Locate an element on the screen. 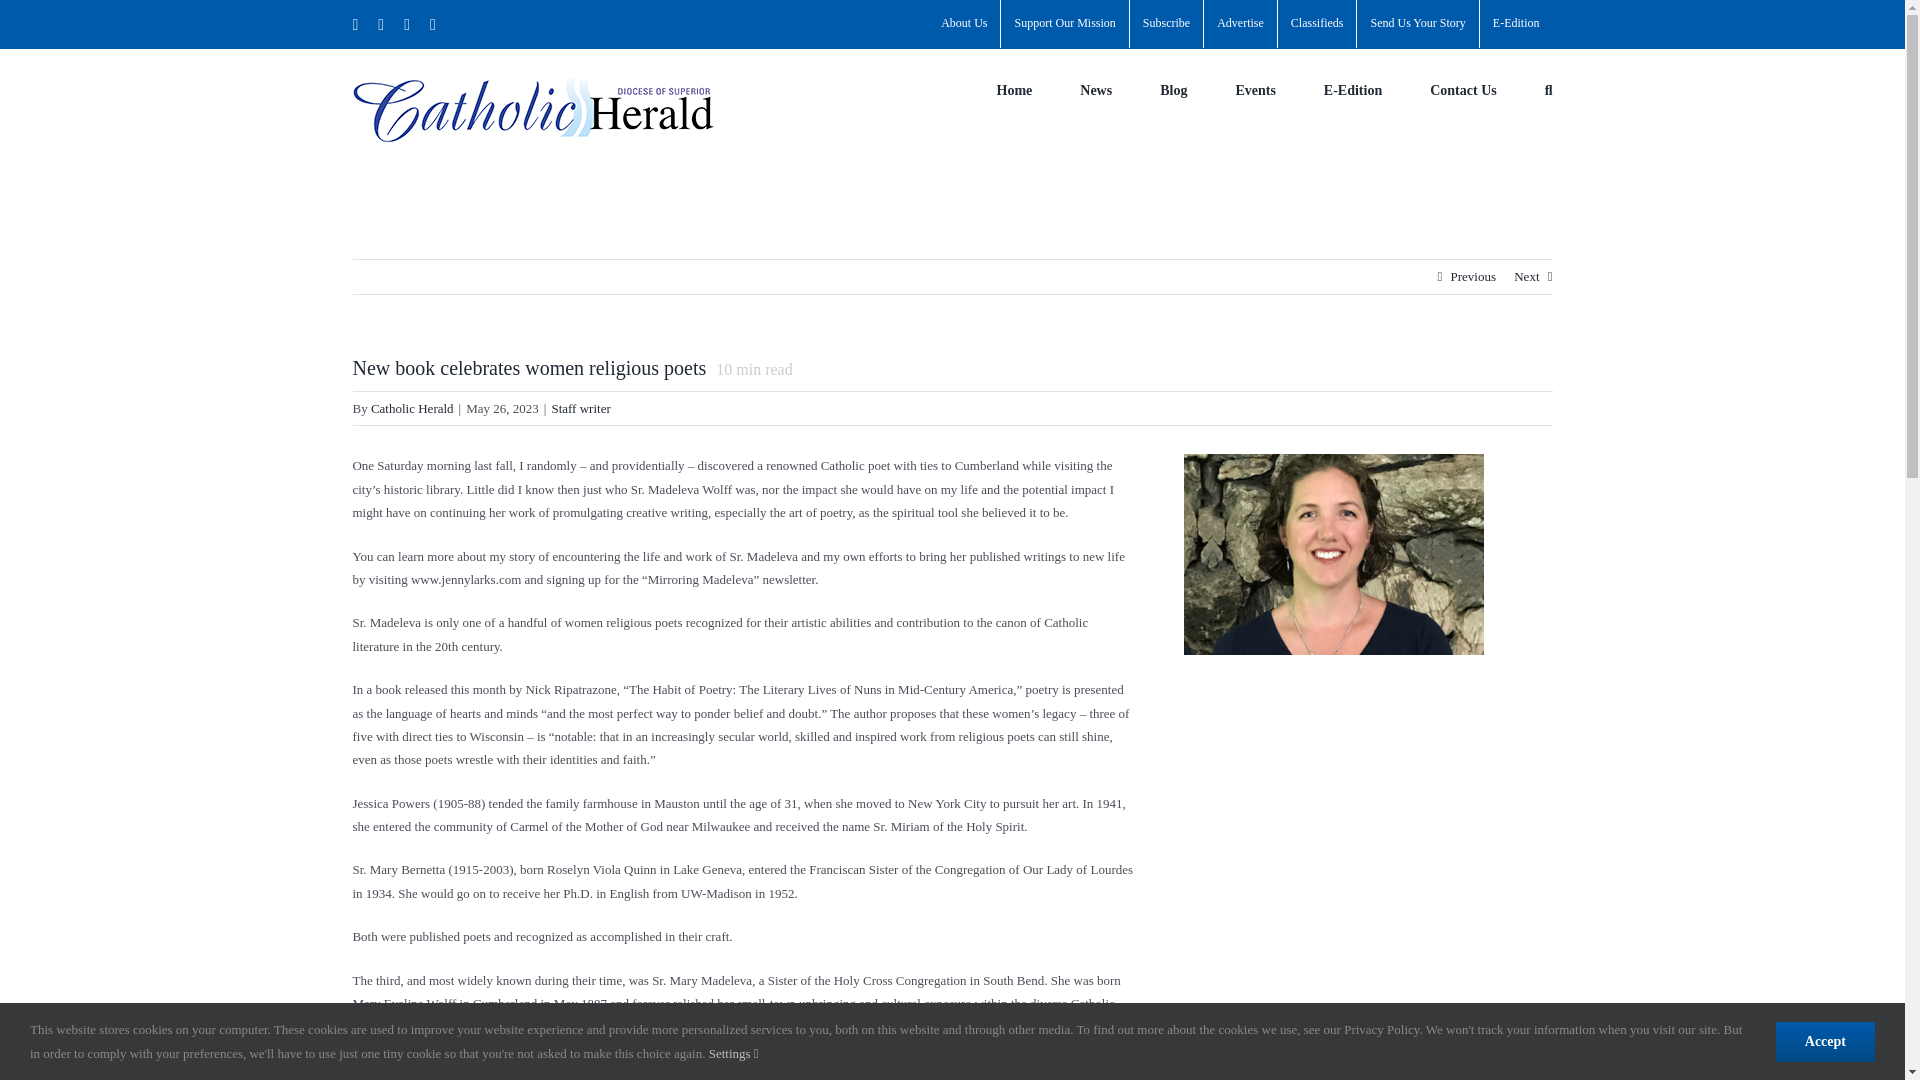 This screenshot has height=1080, width=1920. About Us is located at coordinates (964, 24).